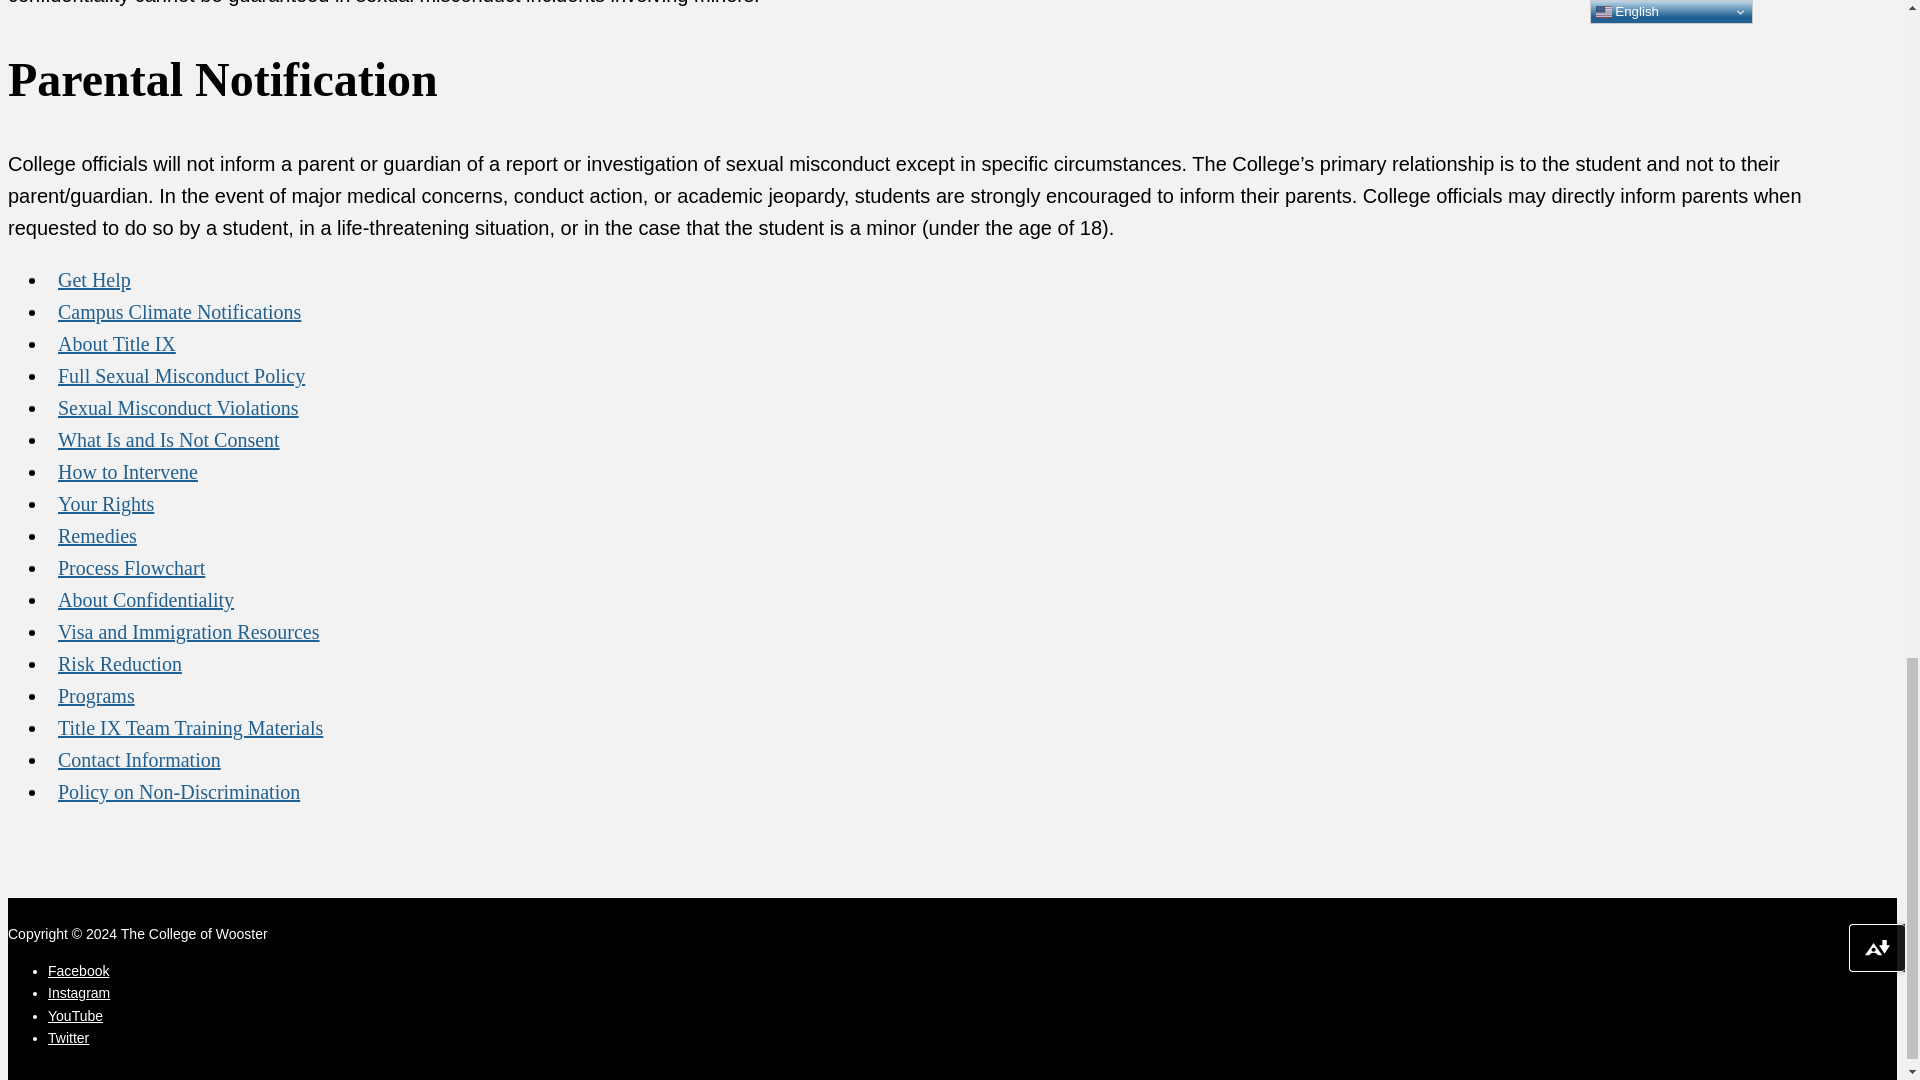  What do you see at coordinates (178, 792) in the screenshot?
I see `Policy on Non-Discrimination` at bounding box center [178, 792].